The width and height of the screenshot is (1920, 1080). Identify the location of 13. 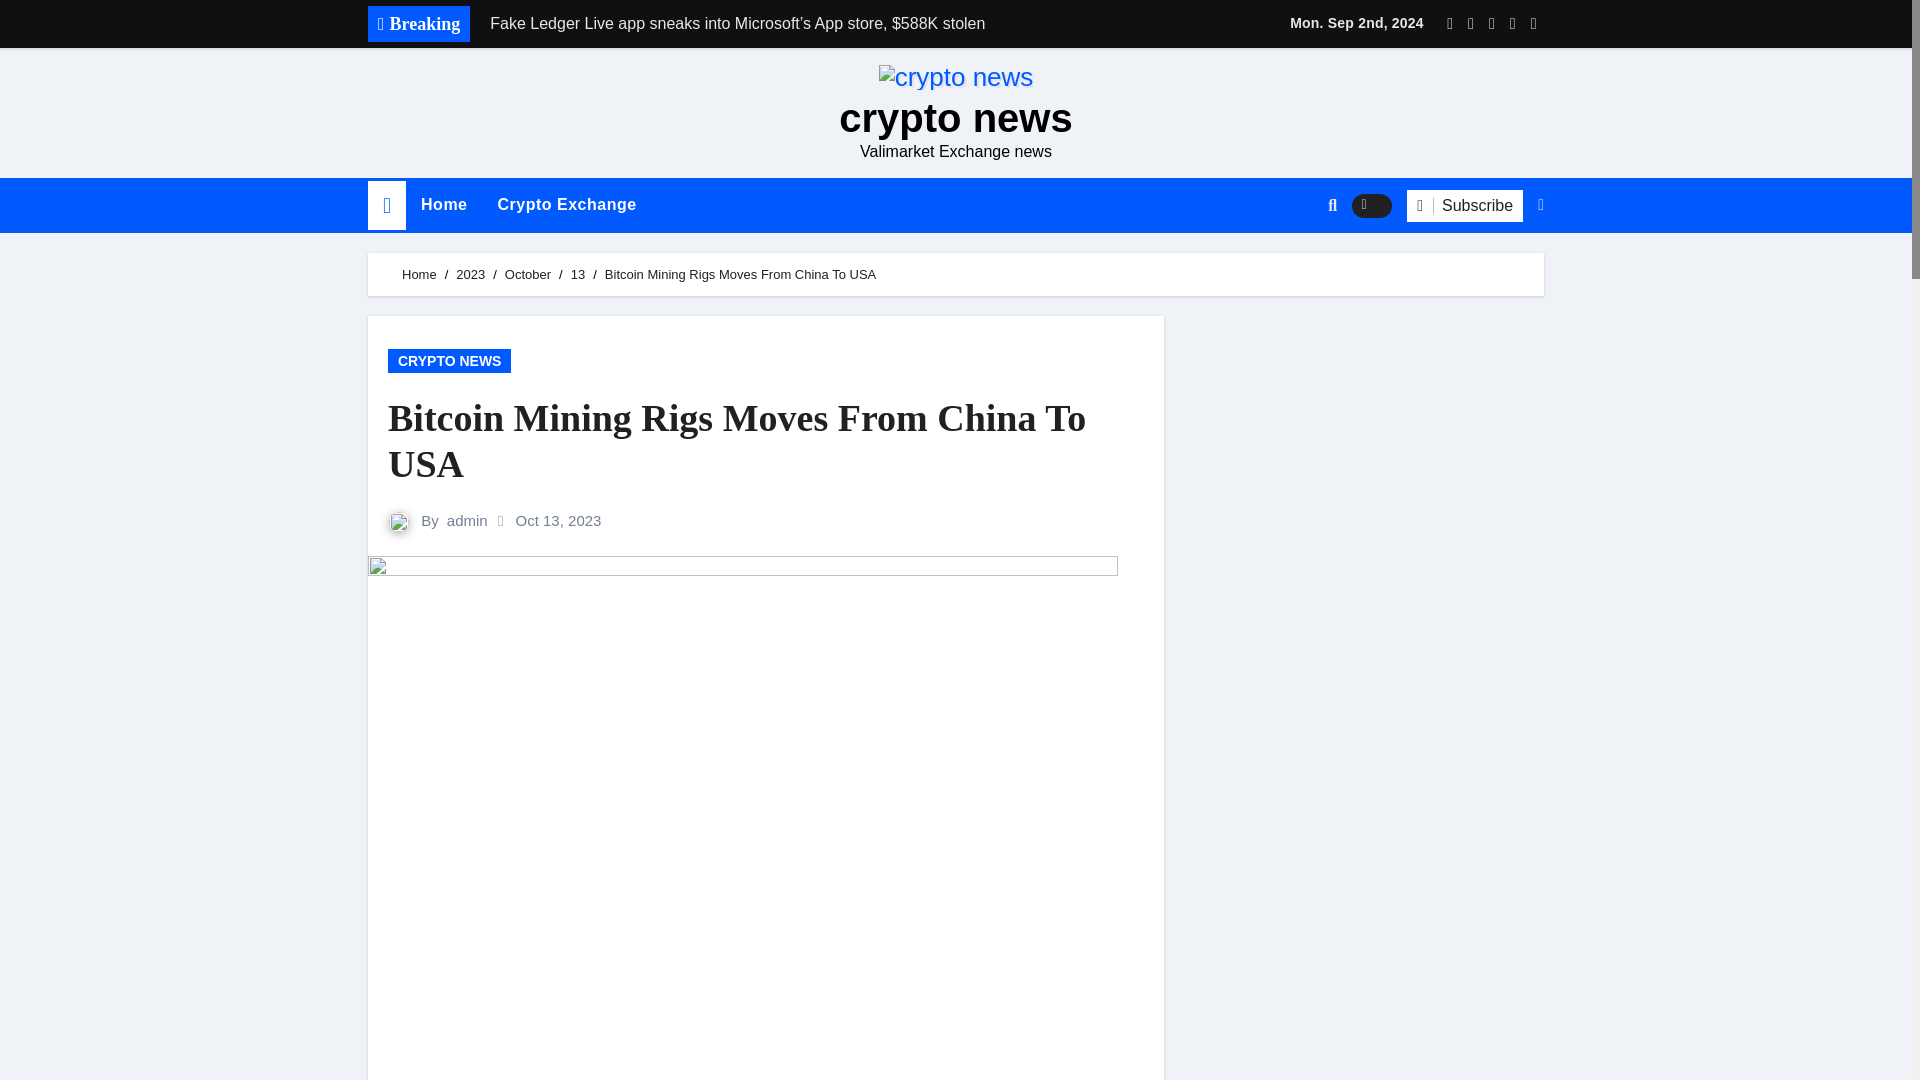
(578, 274).